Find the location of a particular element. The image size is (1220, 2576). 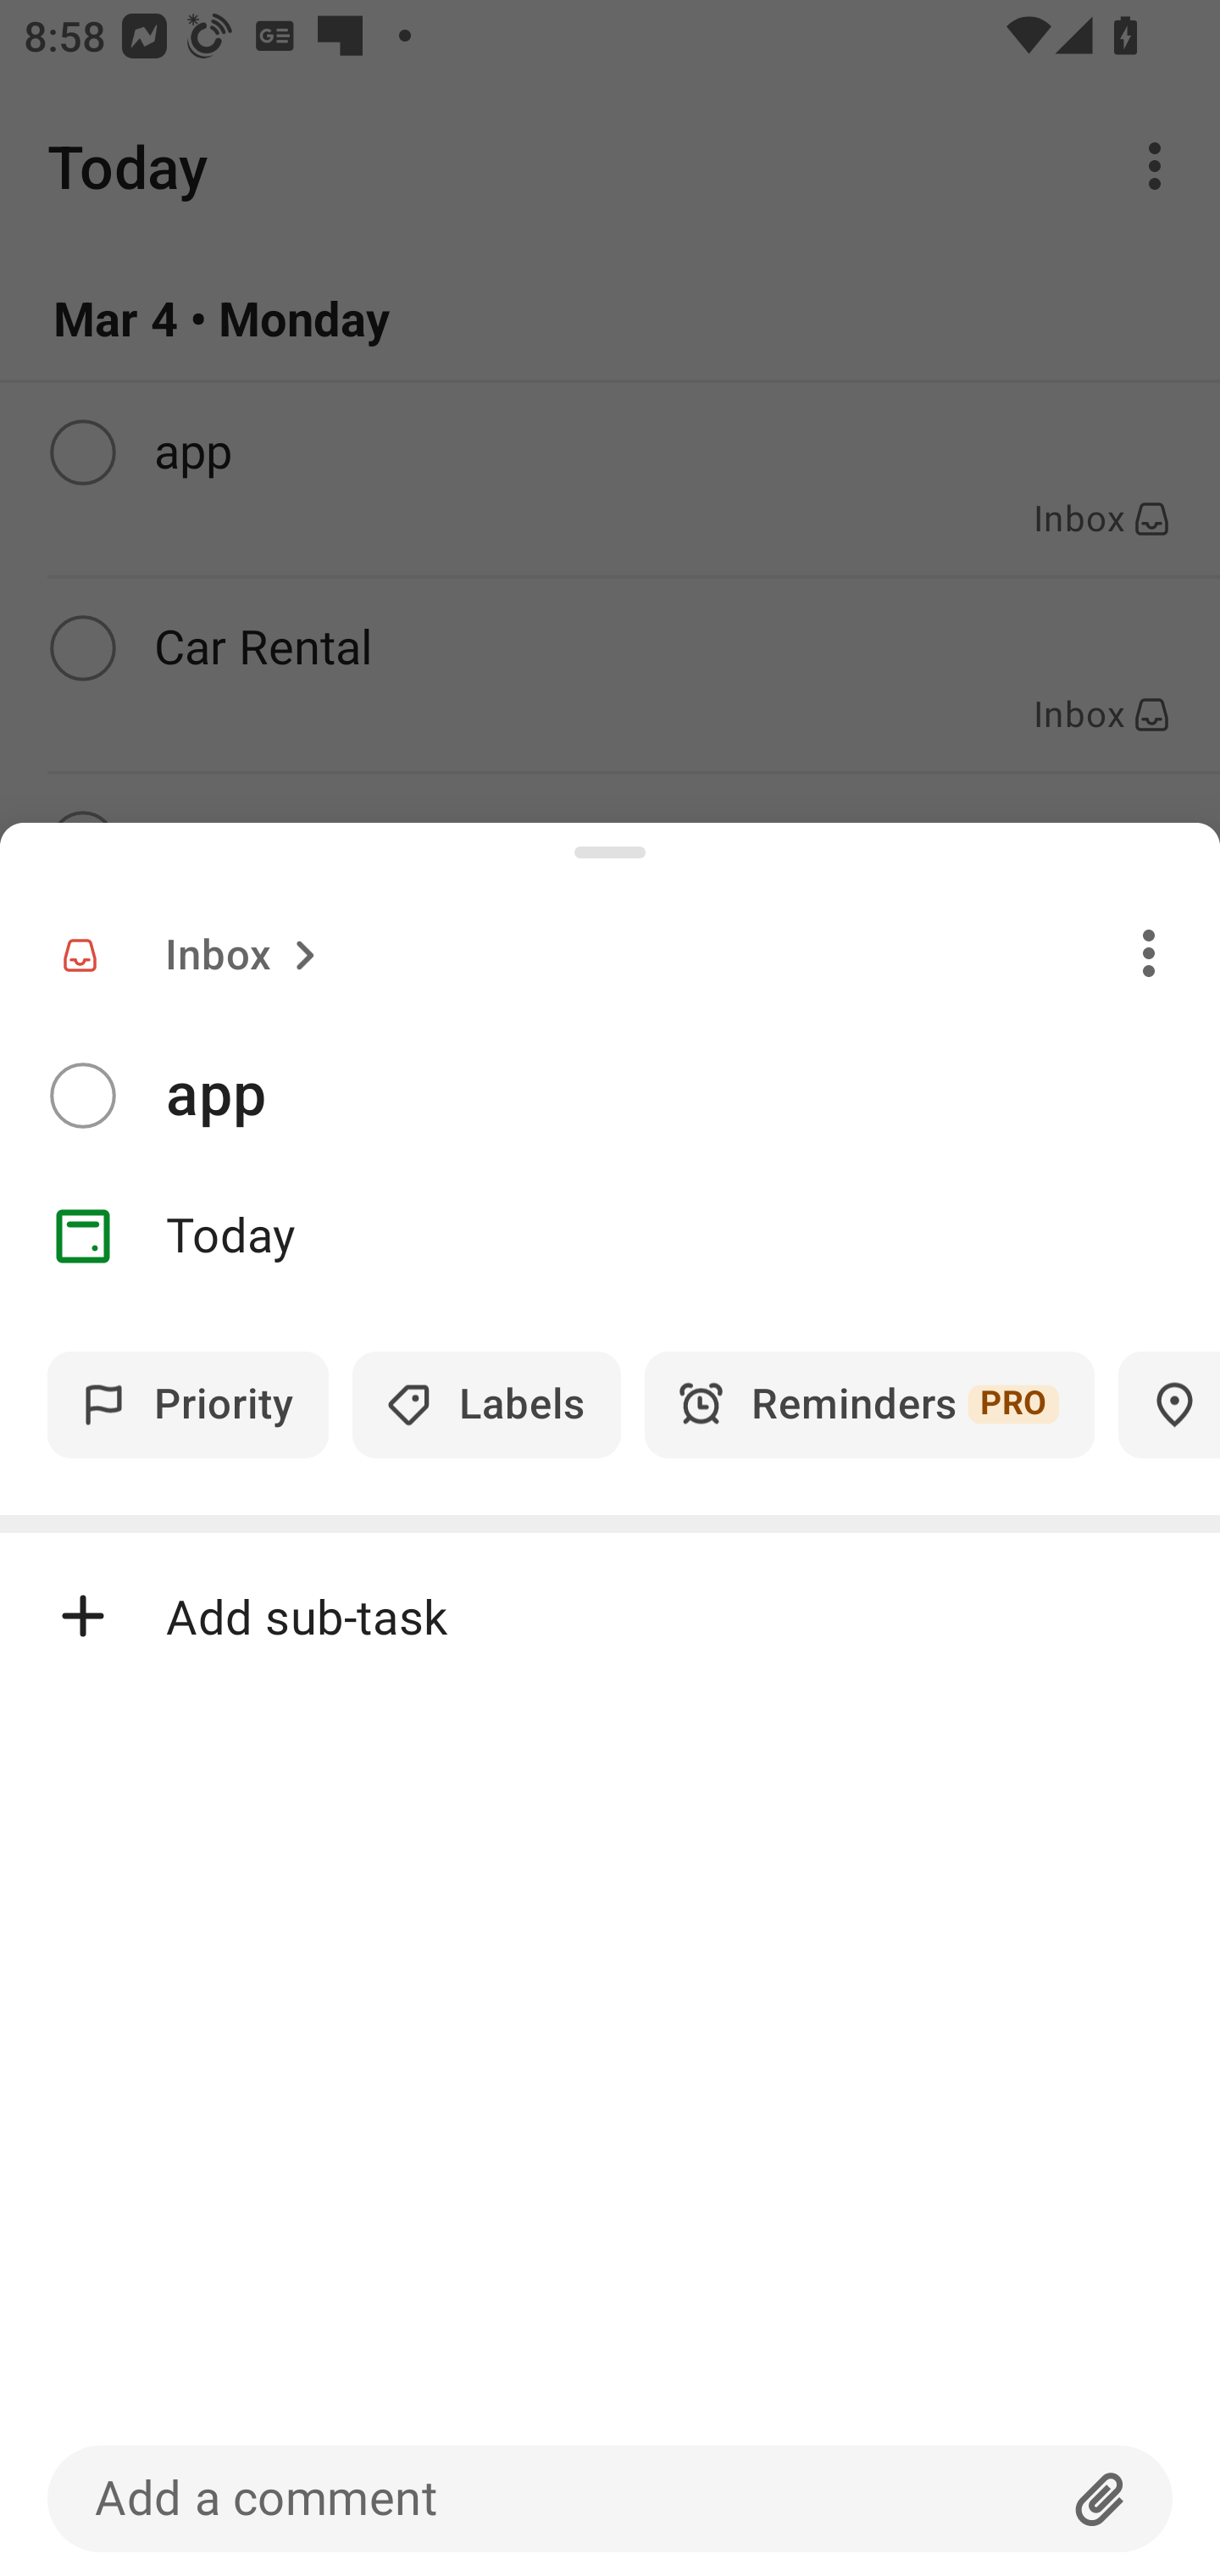

Complete is located at coordinates (82, 1096).